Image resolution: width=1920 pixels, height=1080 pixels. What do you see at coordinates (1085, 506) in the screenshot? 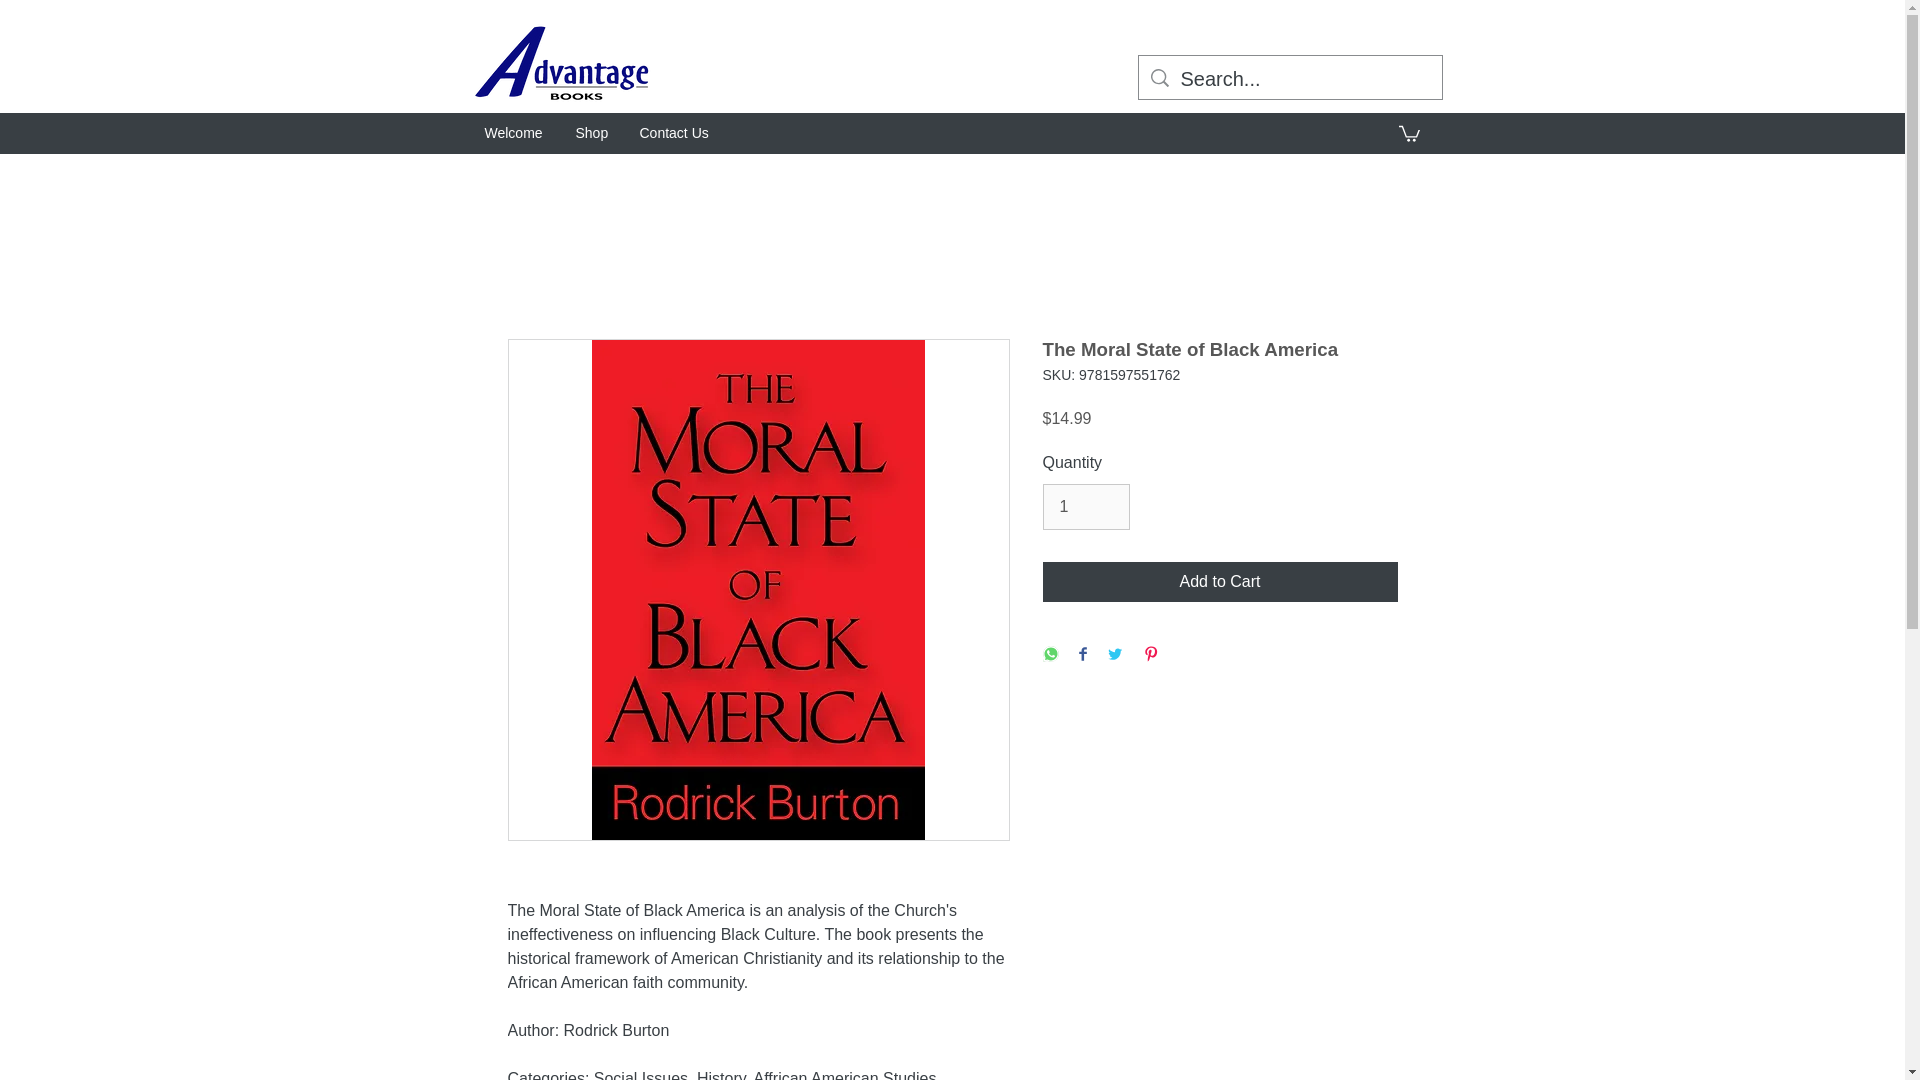
I see `1` at bounding box center [1085, 506].